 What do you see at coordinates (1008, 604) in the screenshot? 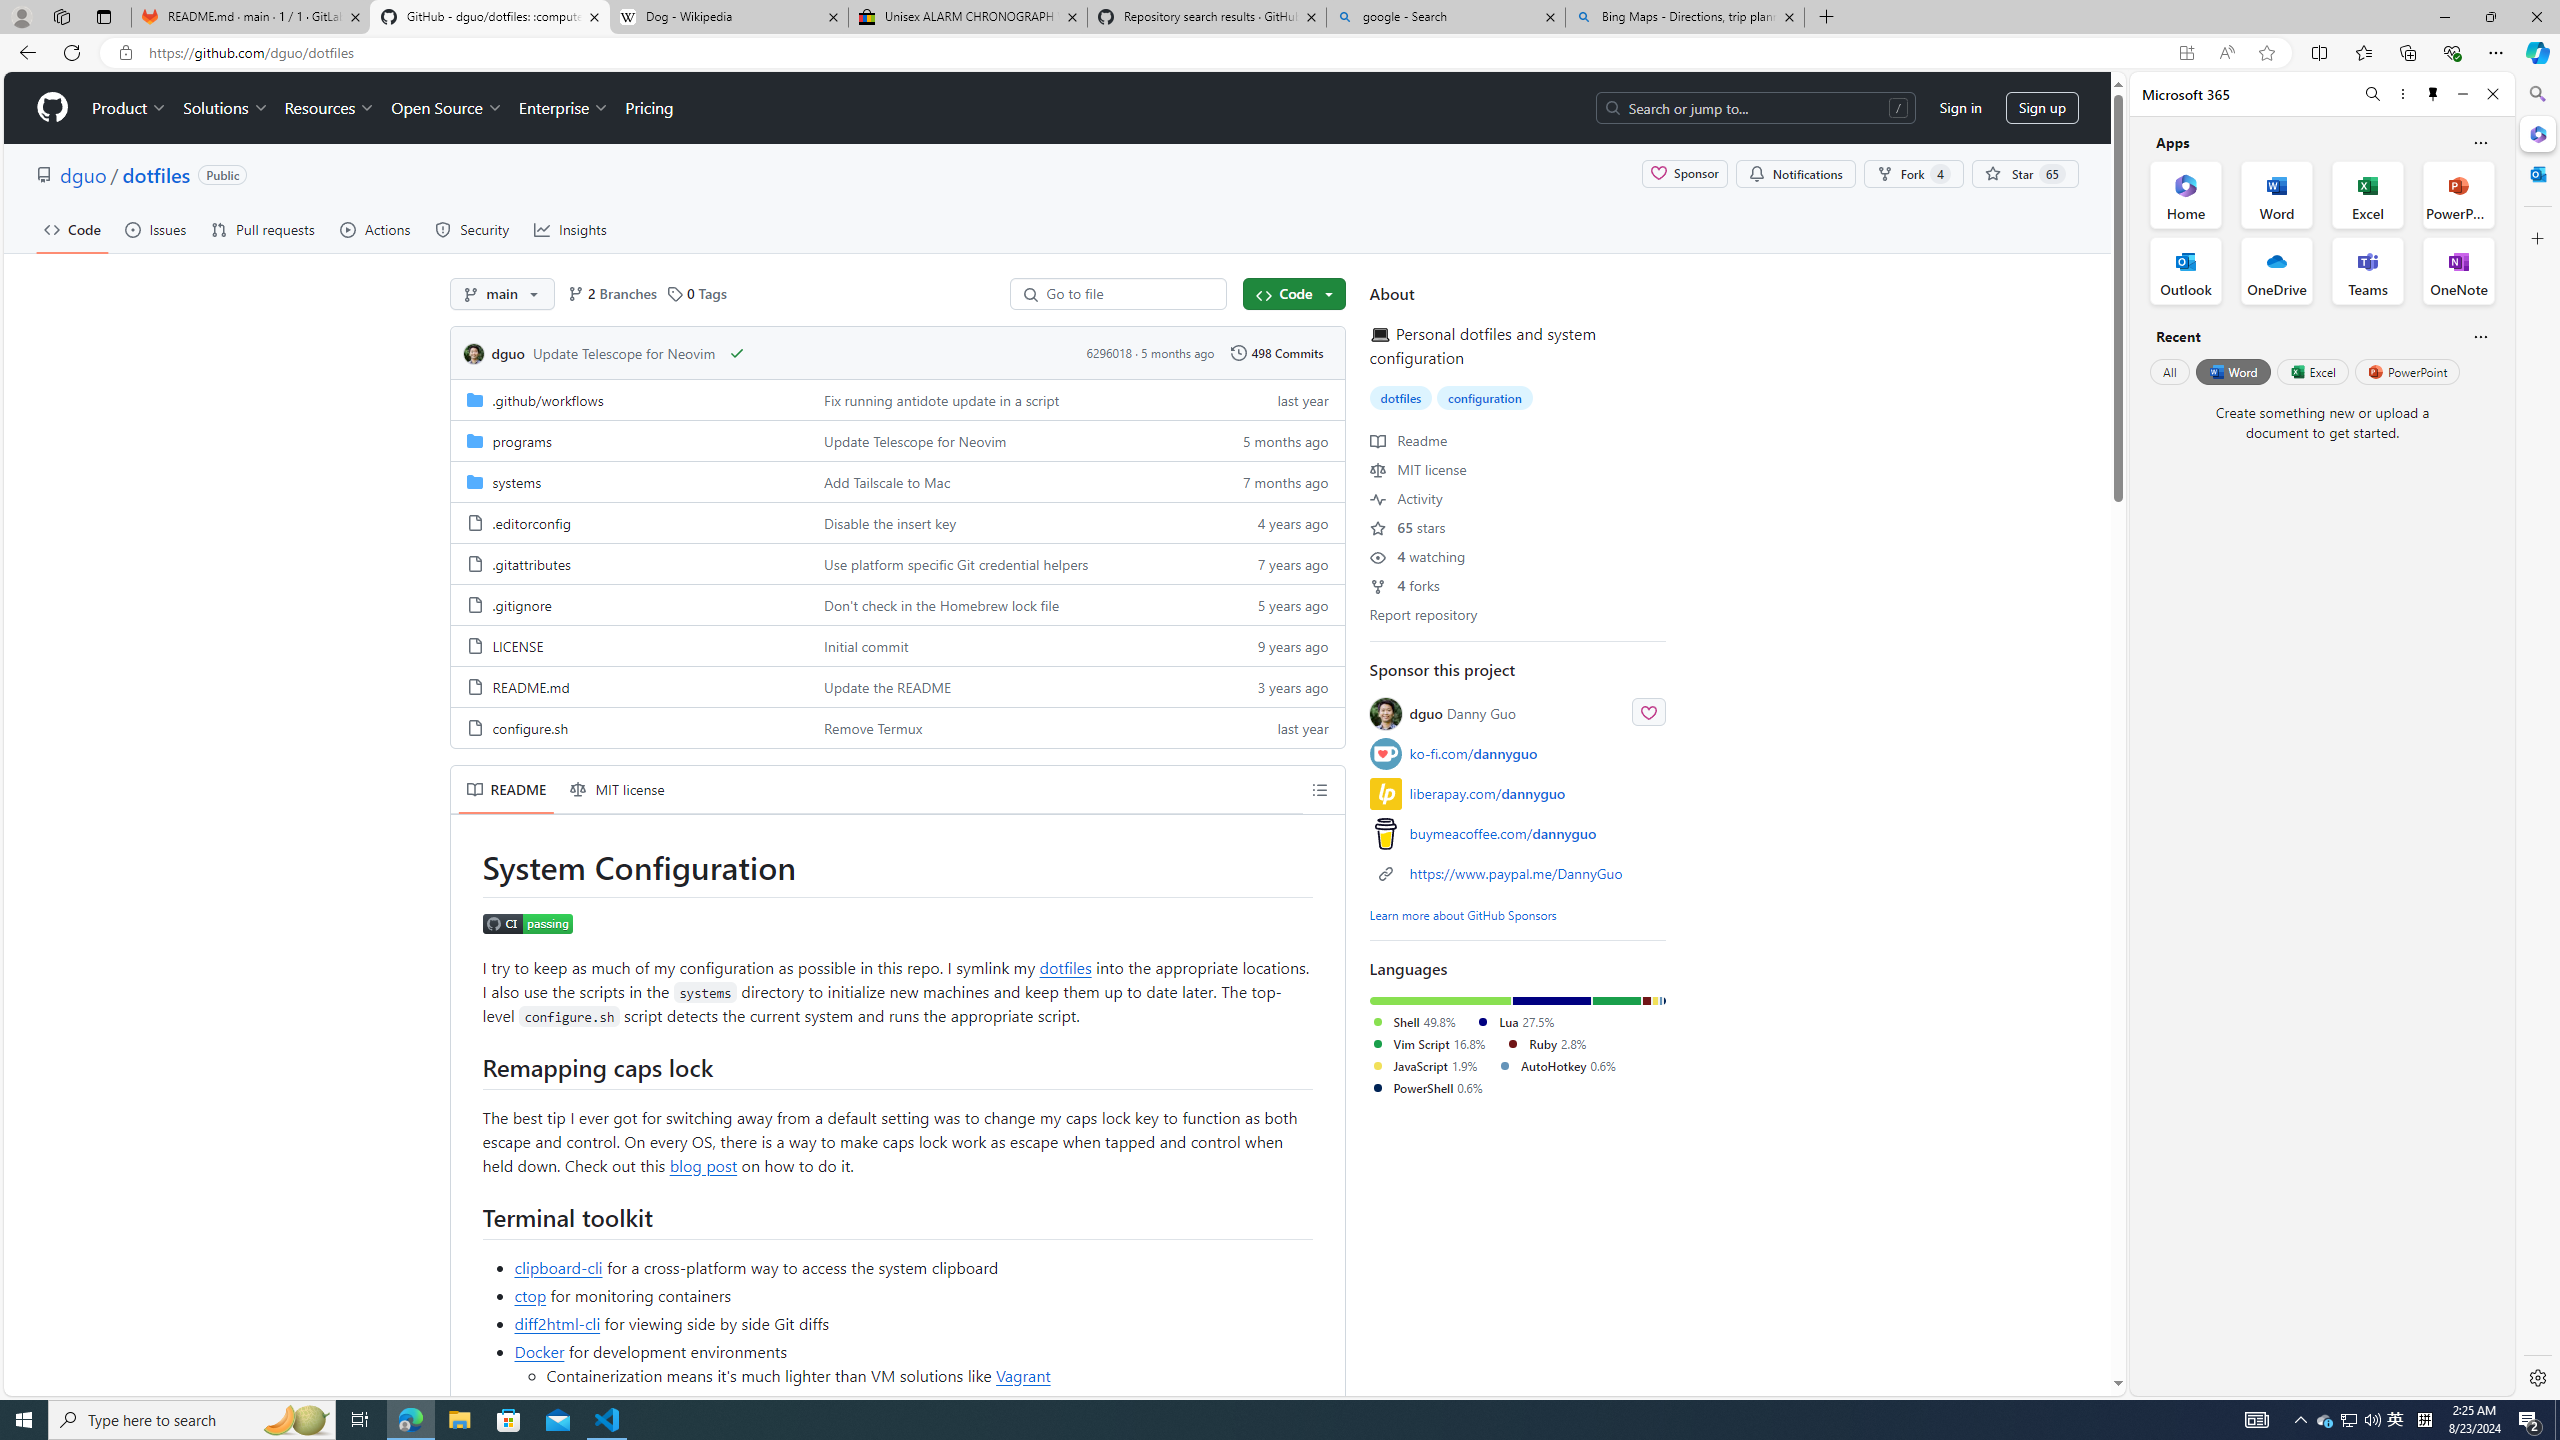
I see `Don't check in the Homebrew lock file` at bounding box center [1008, 604].